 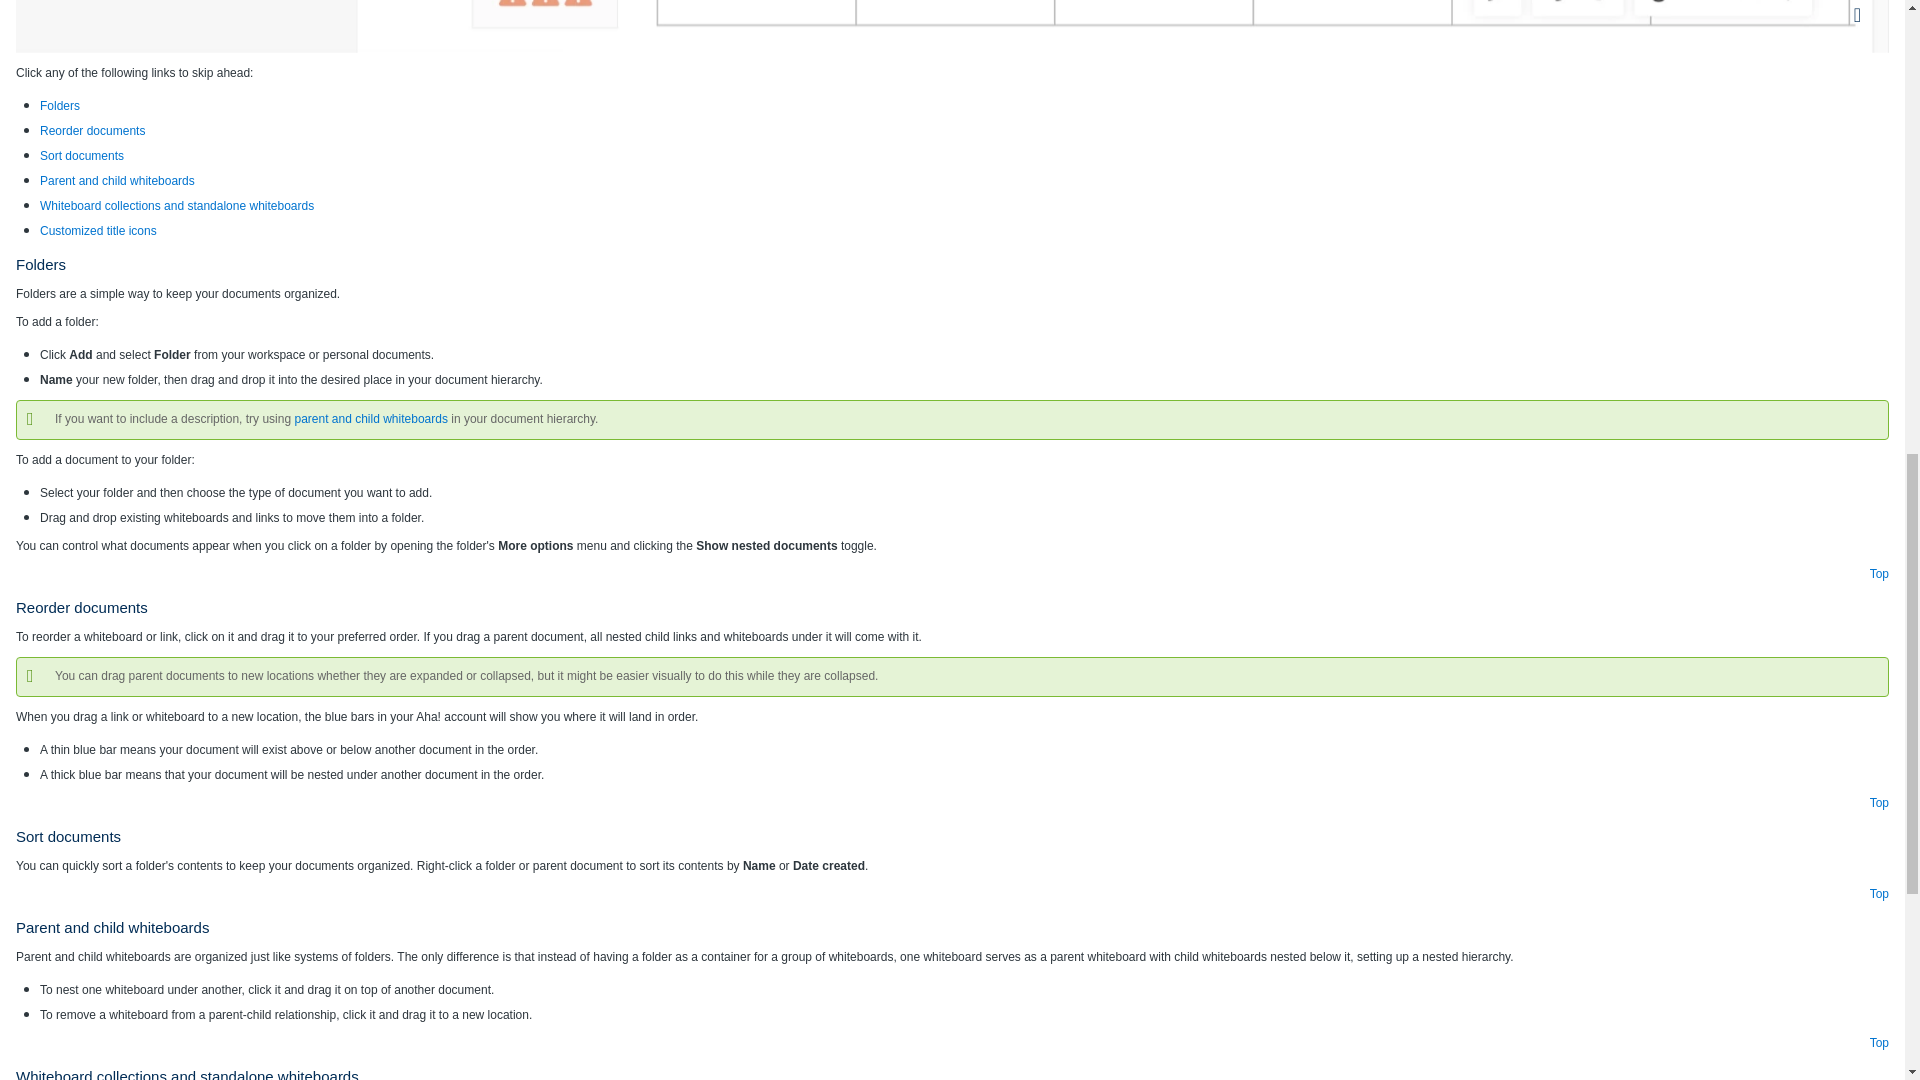 I want to click on Reorder documents, so click(x=92, y=131).